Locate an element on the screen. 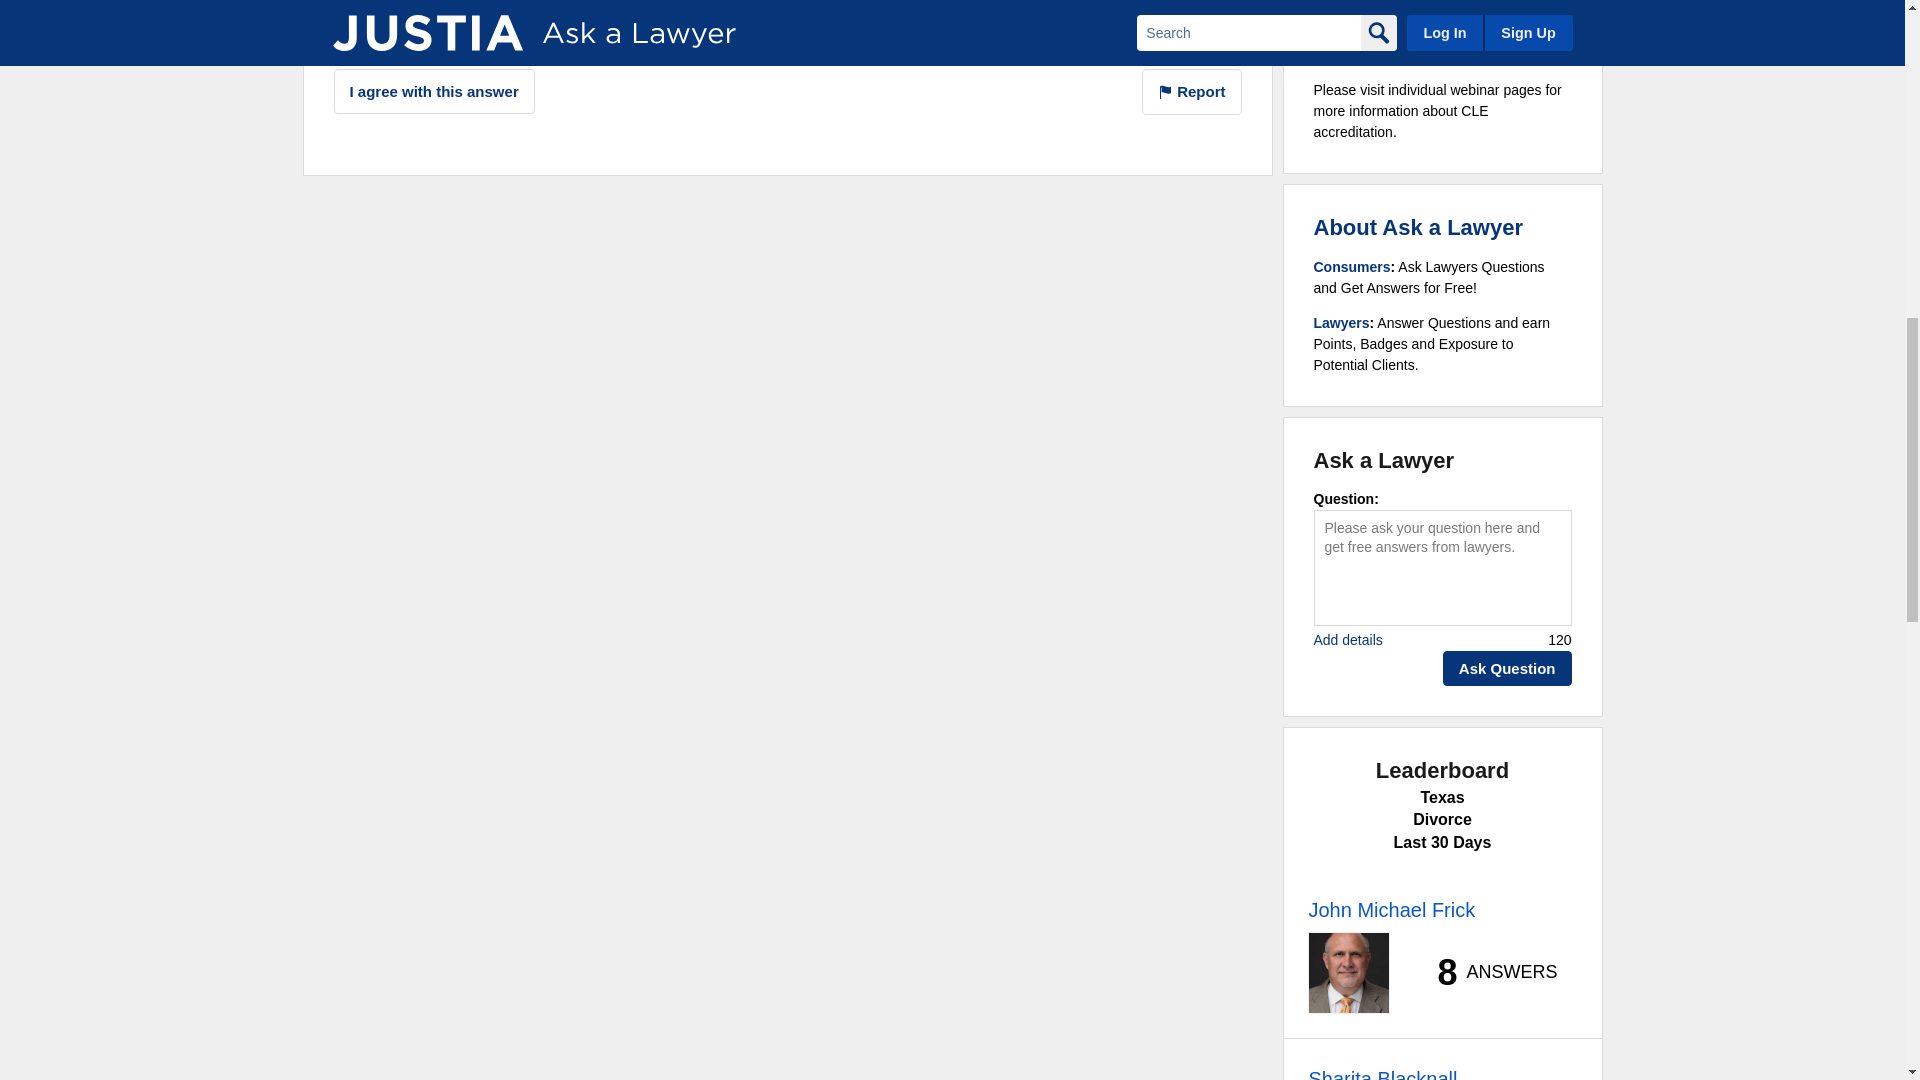  Ask a Lawyer - Leaderboard - Lawyer Stats is located at coordinates (1486, 972).